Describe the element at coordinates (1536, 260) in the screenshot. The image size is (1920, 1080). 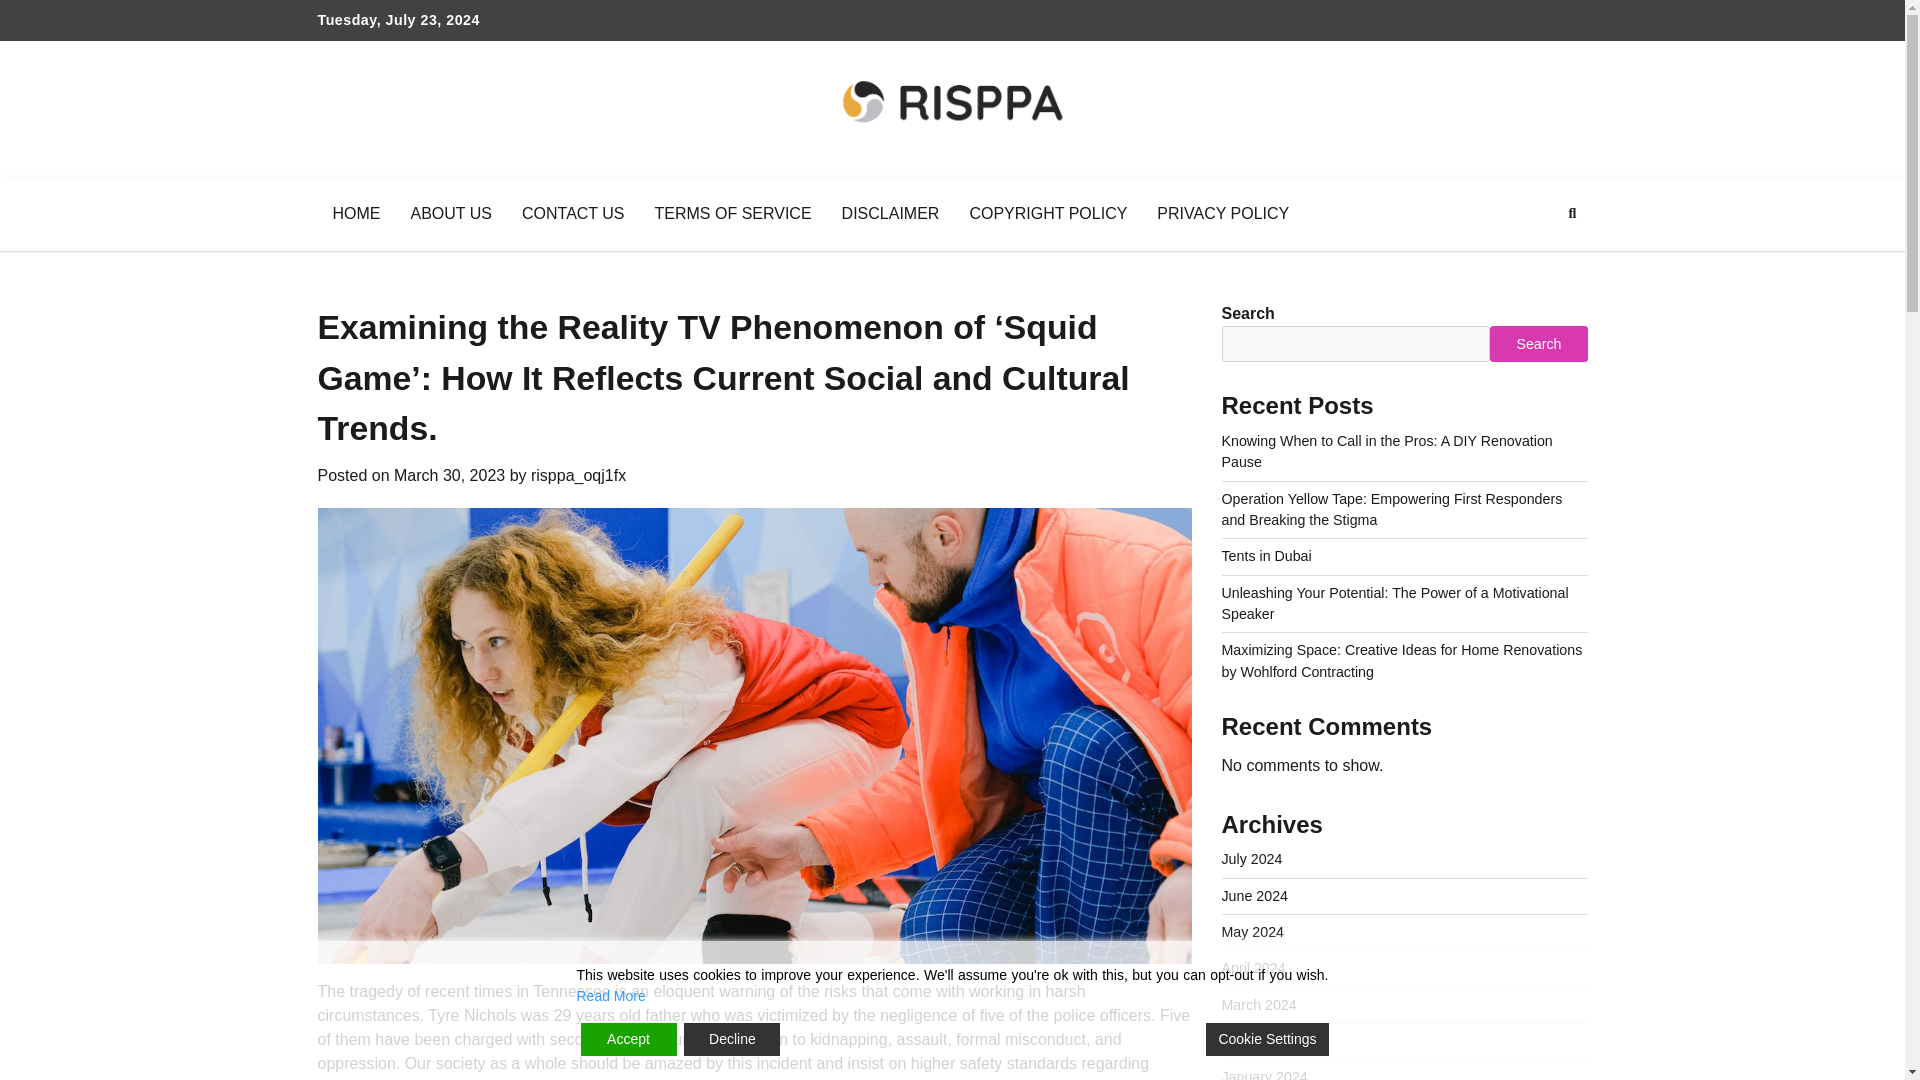
I see `Search` at that location.